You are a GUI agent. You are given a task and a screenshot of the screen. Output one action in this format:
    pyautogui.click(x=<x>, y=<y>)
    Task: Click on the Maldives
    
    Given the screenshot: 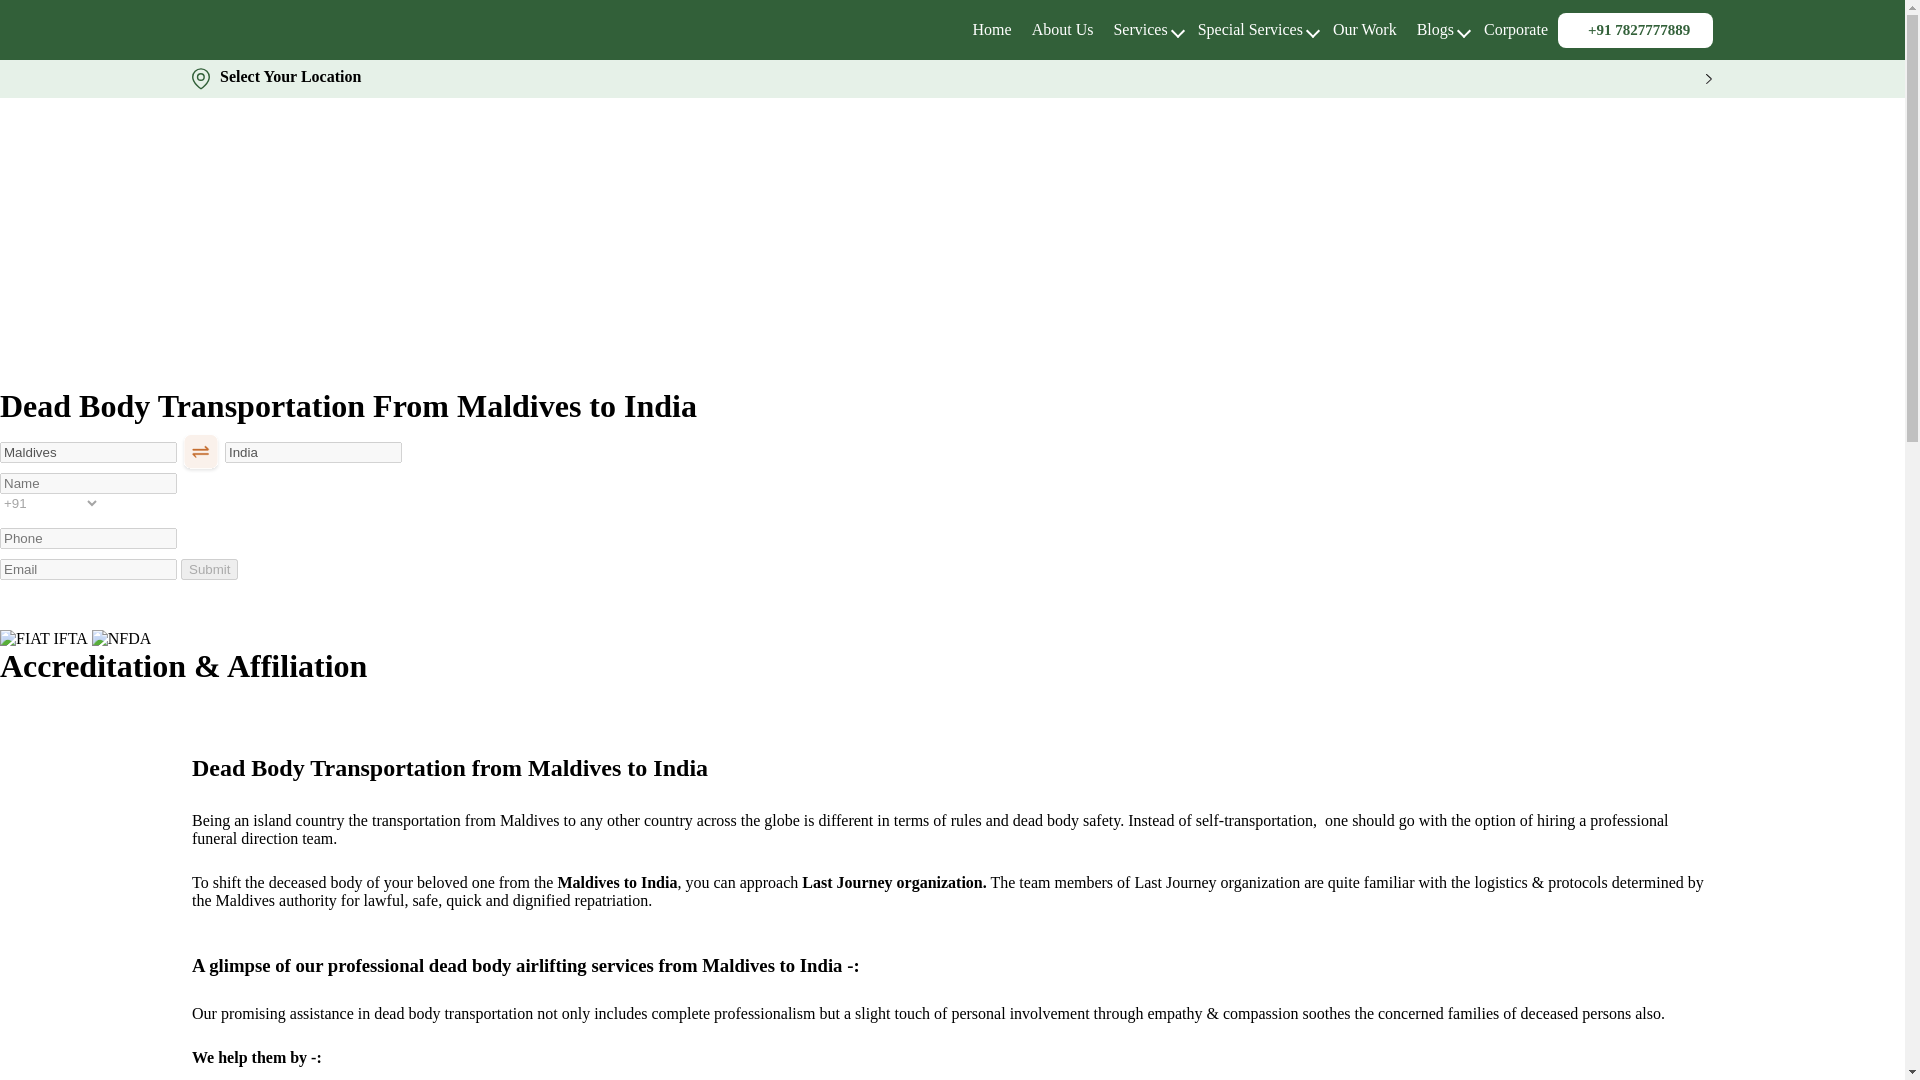 What is the action you would take?
    pyautogui.click(x=88, y=452)
    